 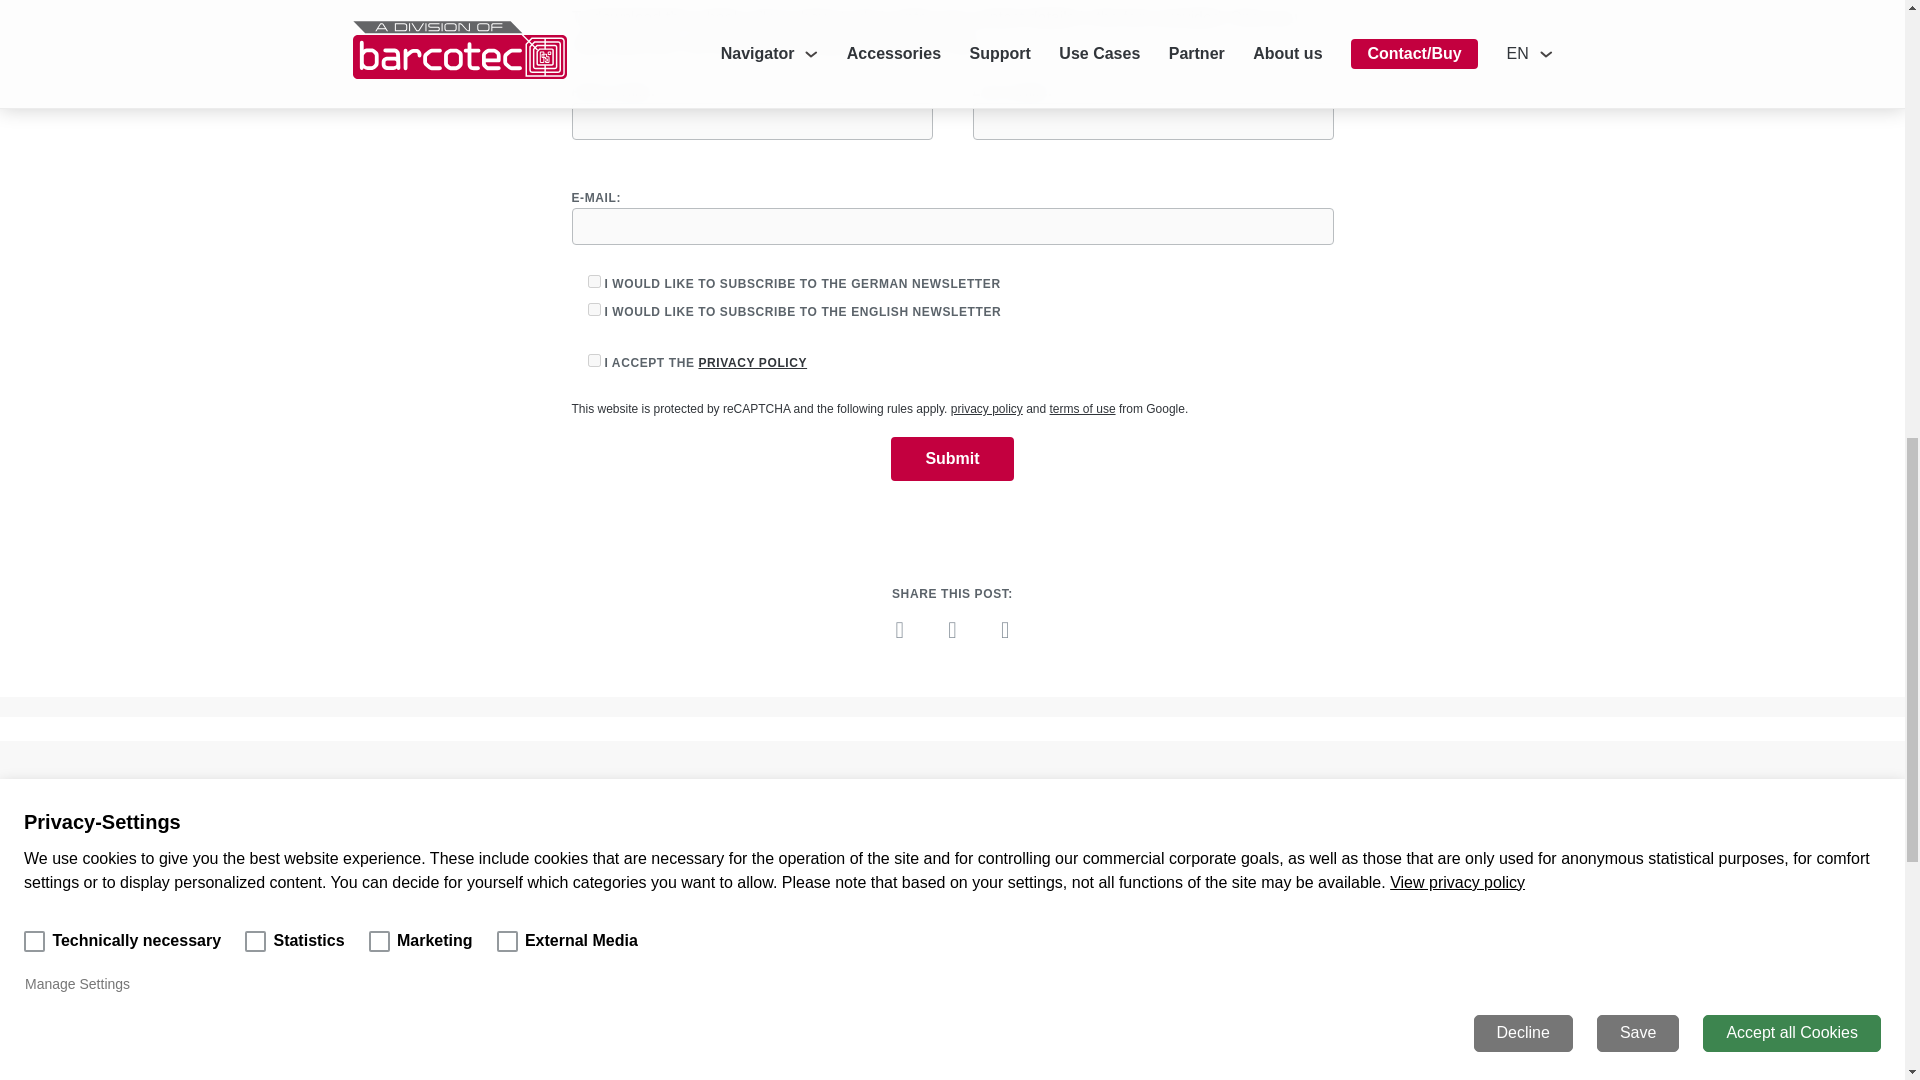 I want to click on PRIVACY POLICY, so click(x=594, y=360).